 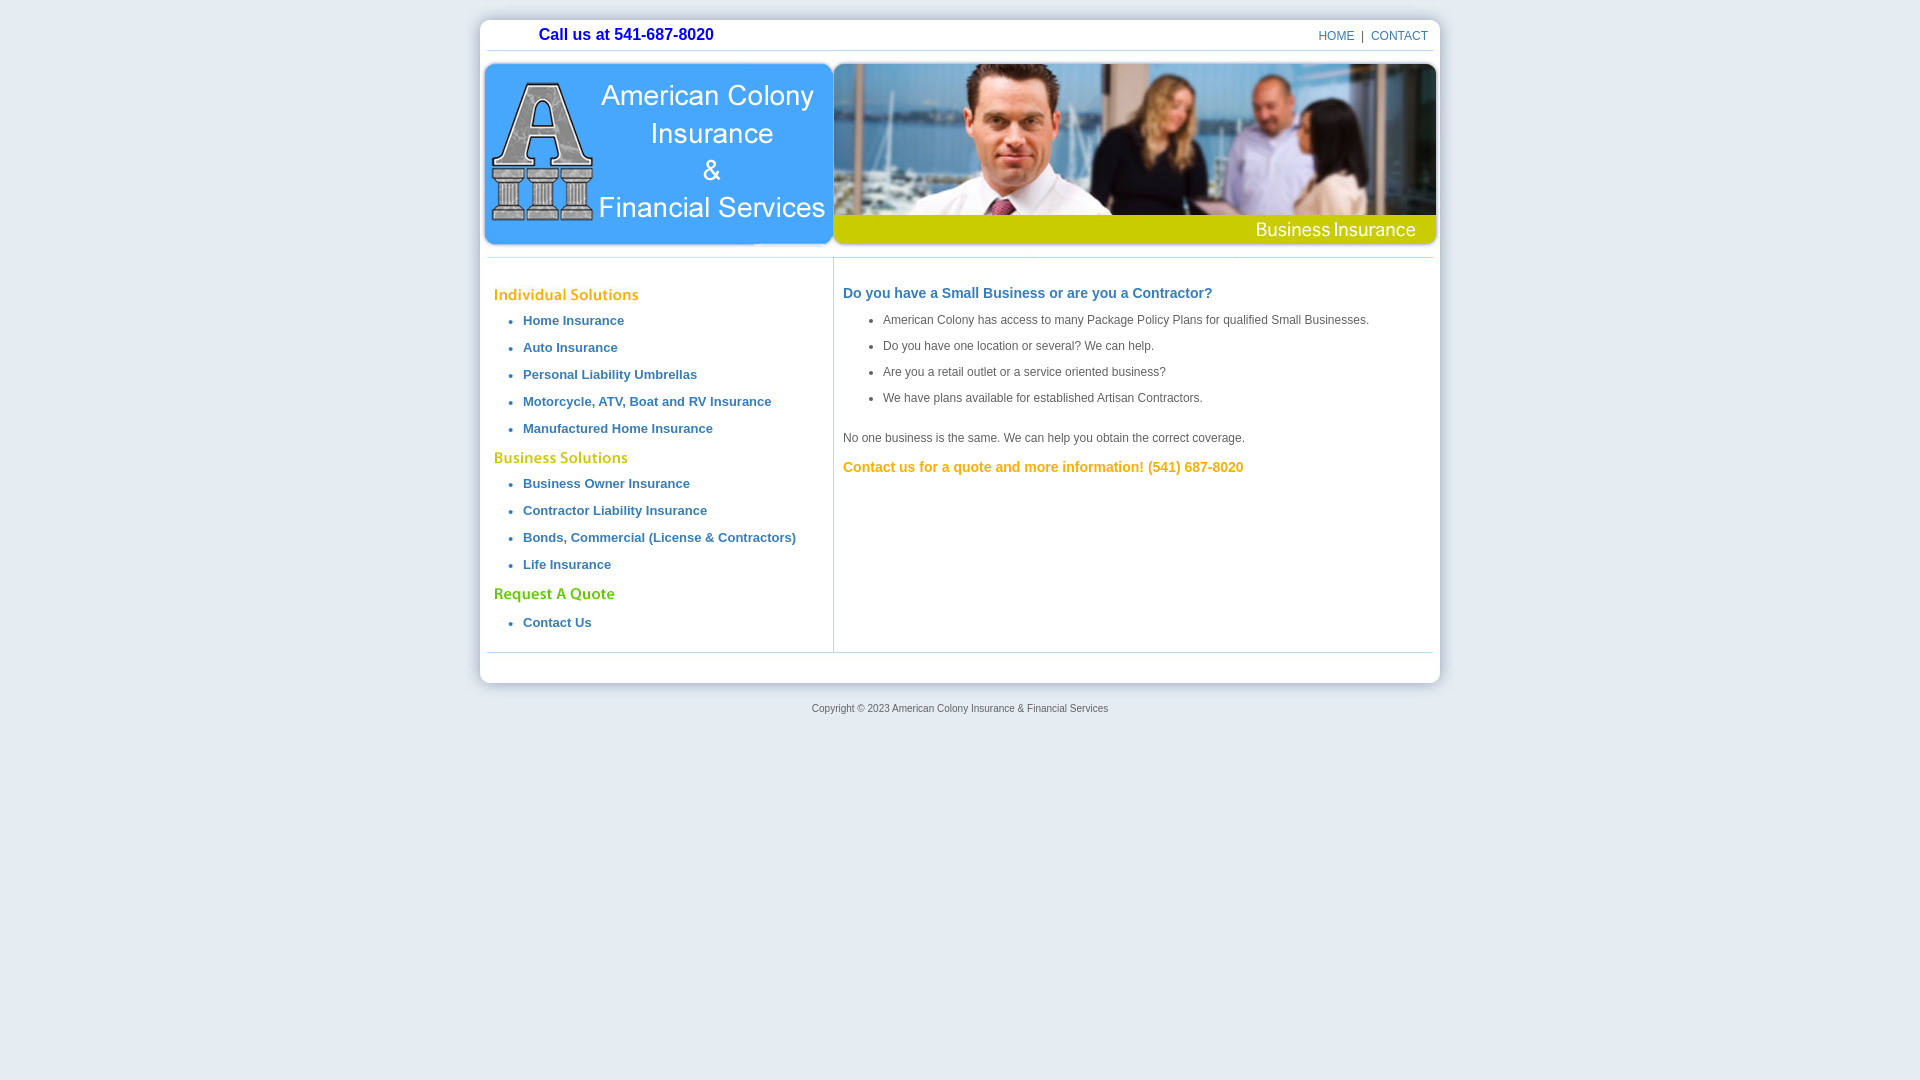 What do you see at coordinates (558, 622) in the screenshot?
I see `Contact Us` at bounding box center [558, 622].